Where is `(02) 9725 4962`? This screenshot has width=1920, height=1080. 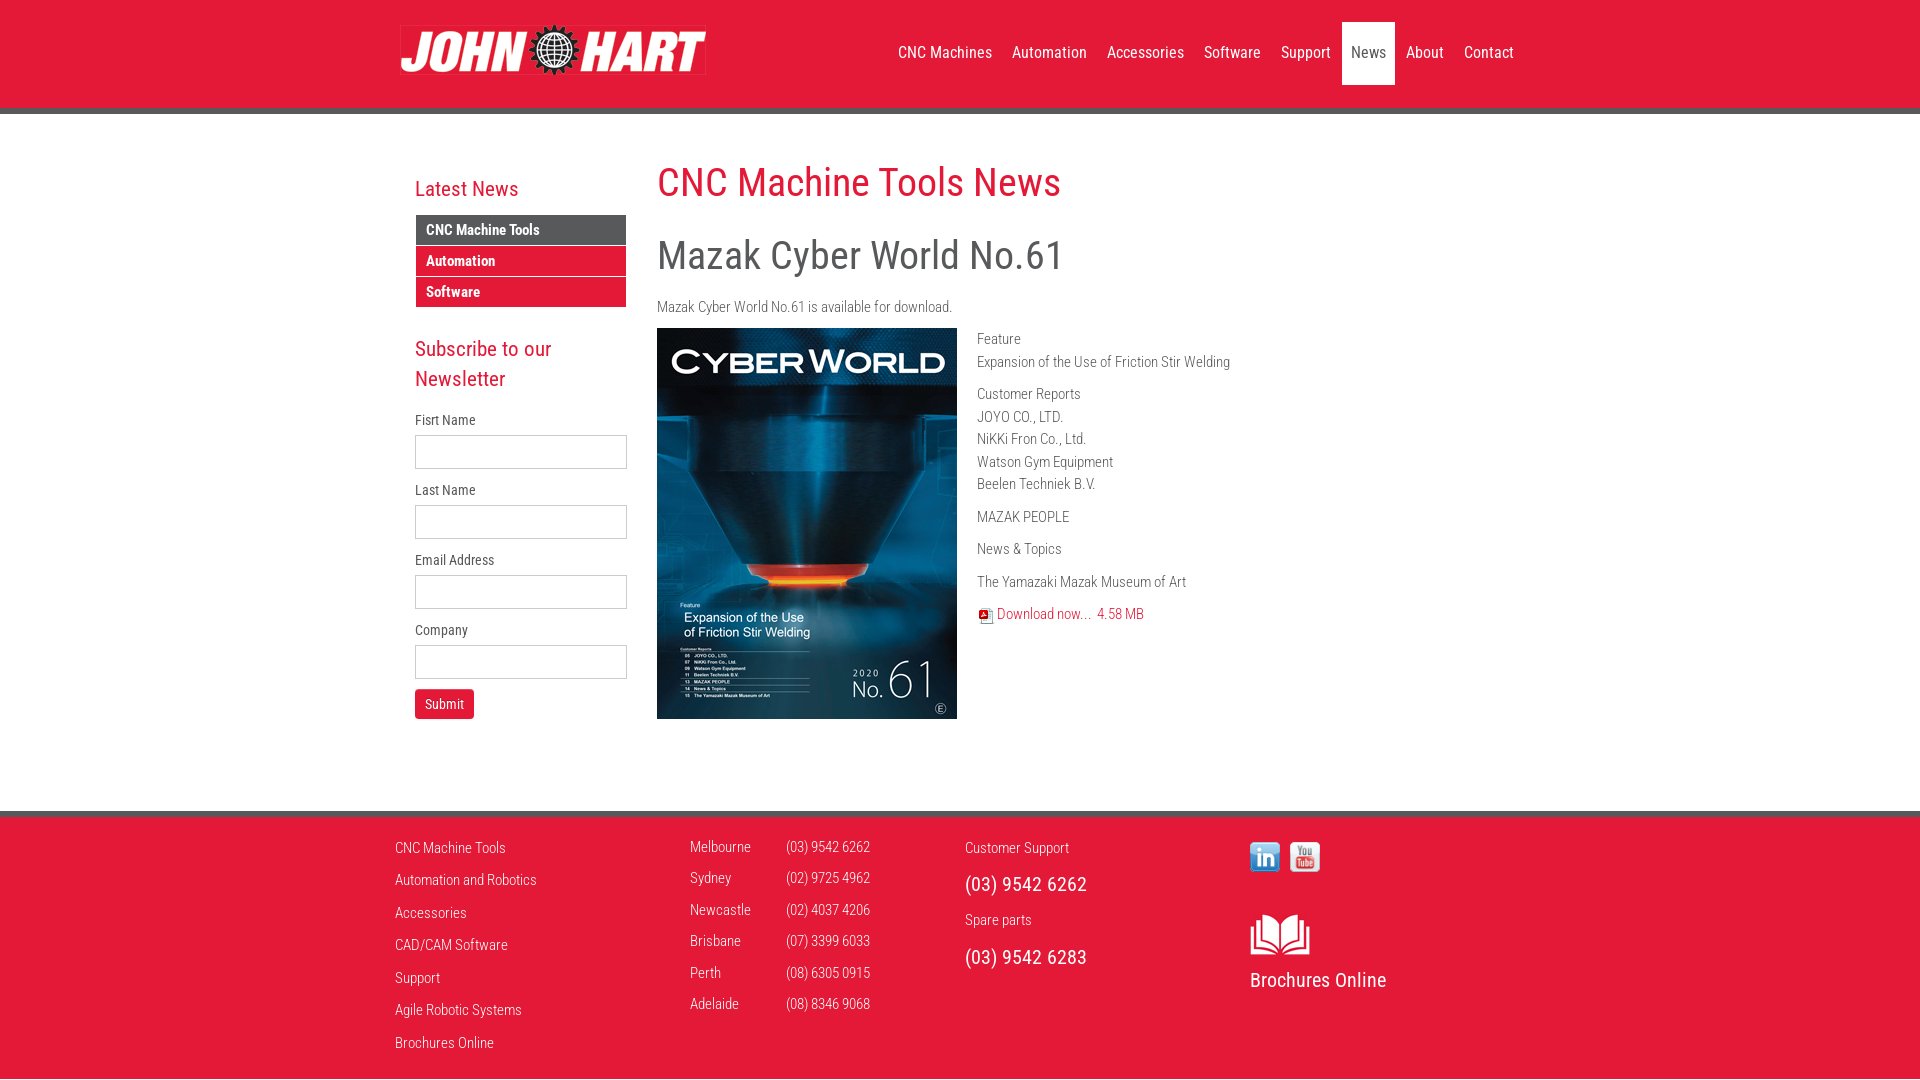 (02) 9725 4962 is located at coordinates (828, 878).